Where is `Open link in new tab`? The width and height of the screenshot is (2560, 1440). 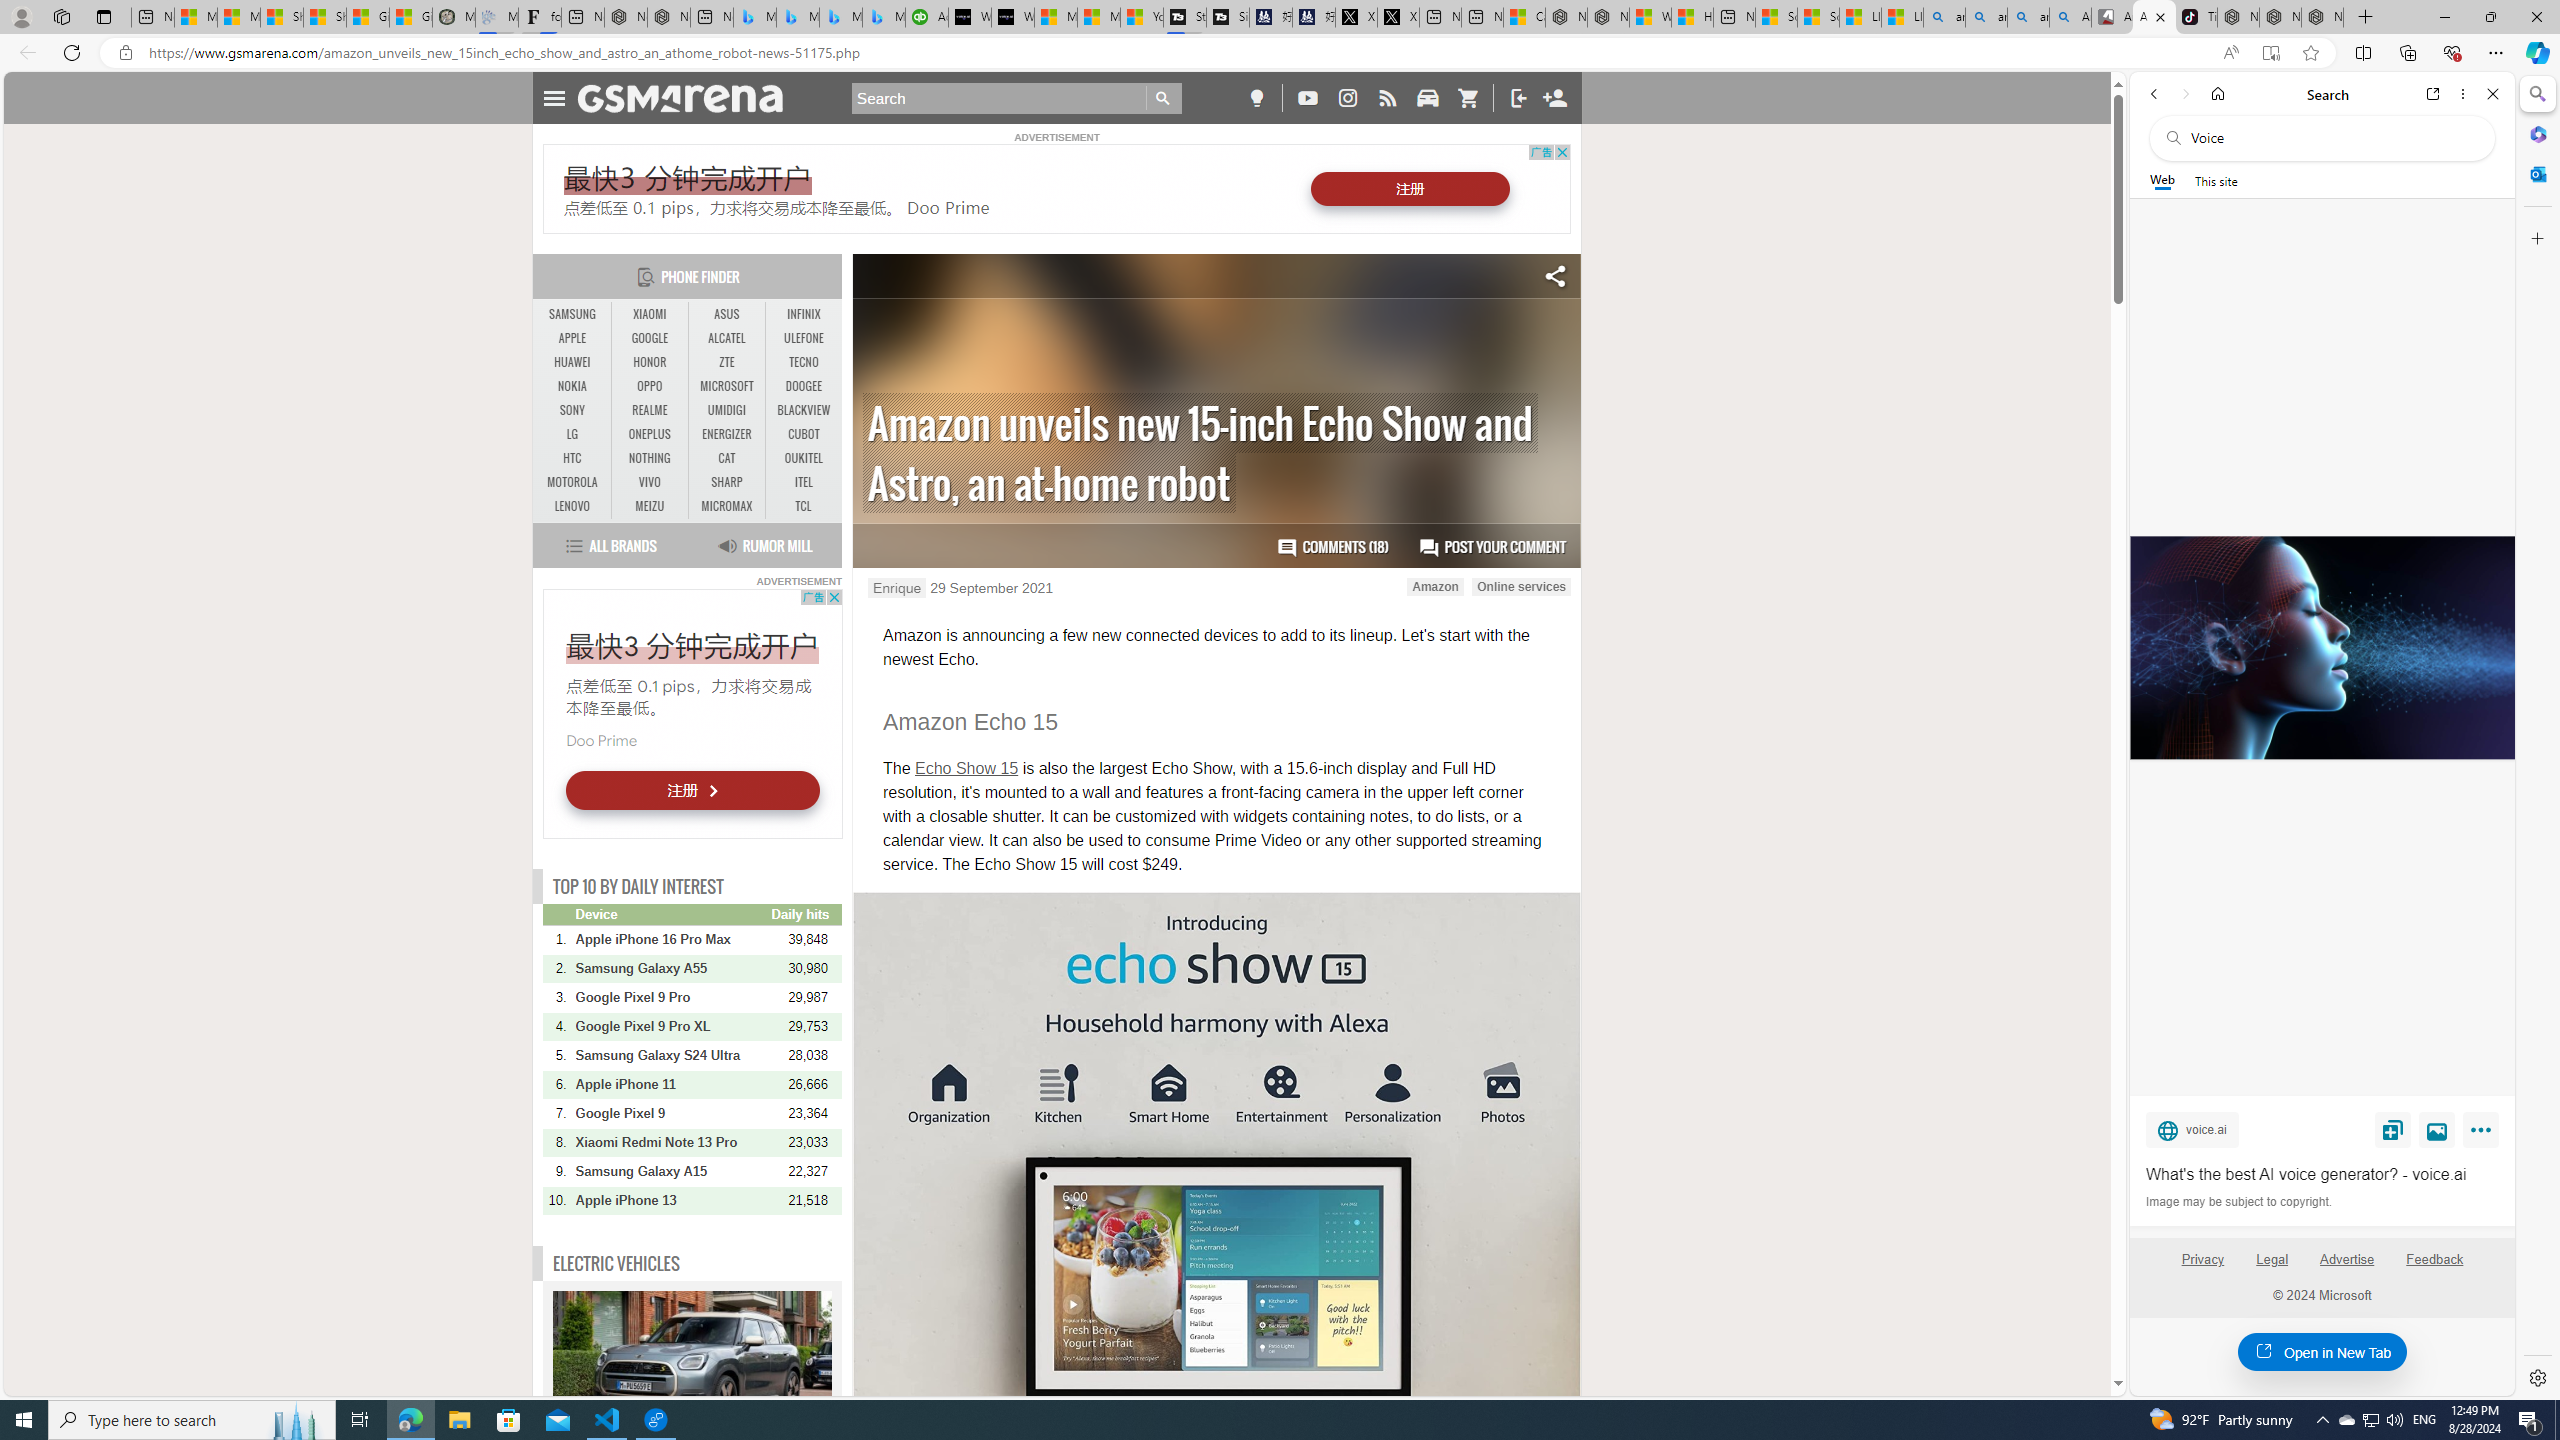
Open link in new tab is located at coordinates (2433, 94).